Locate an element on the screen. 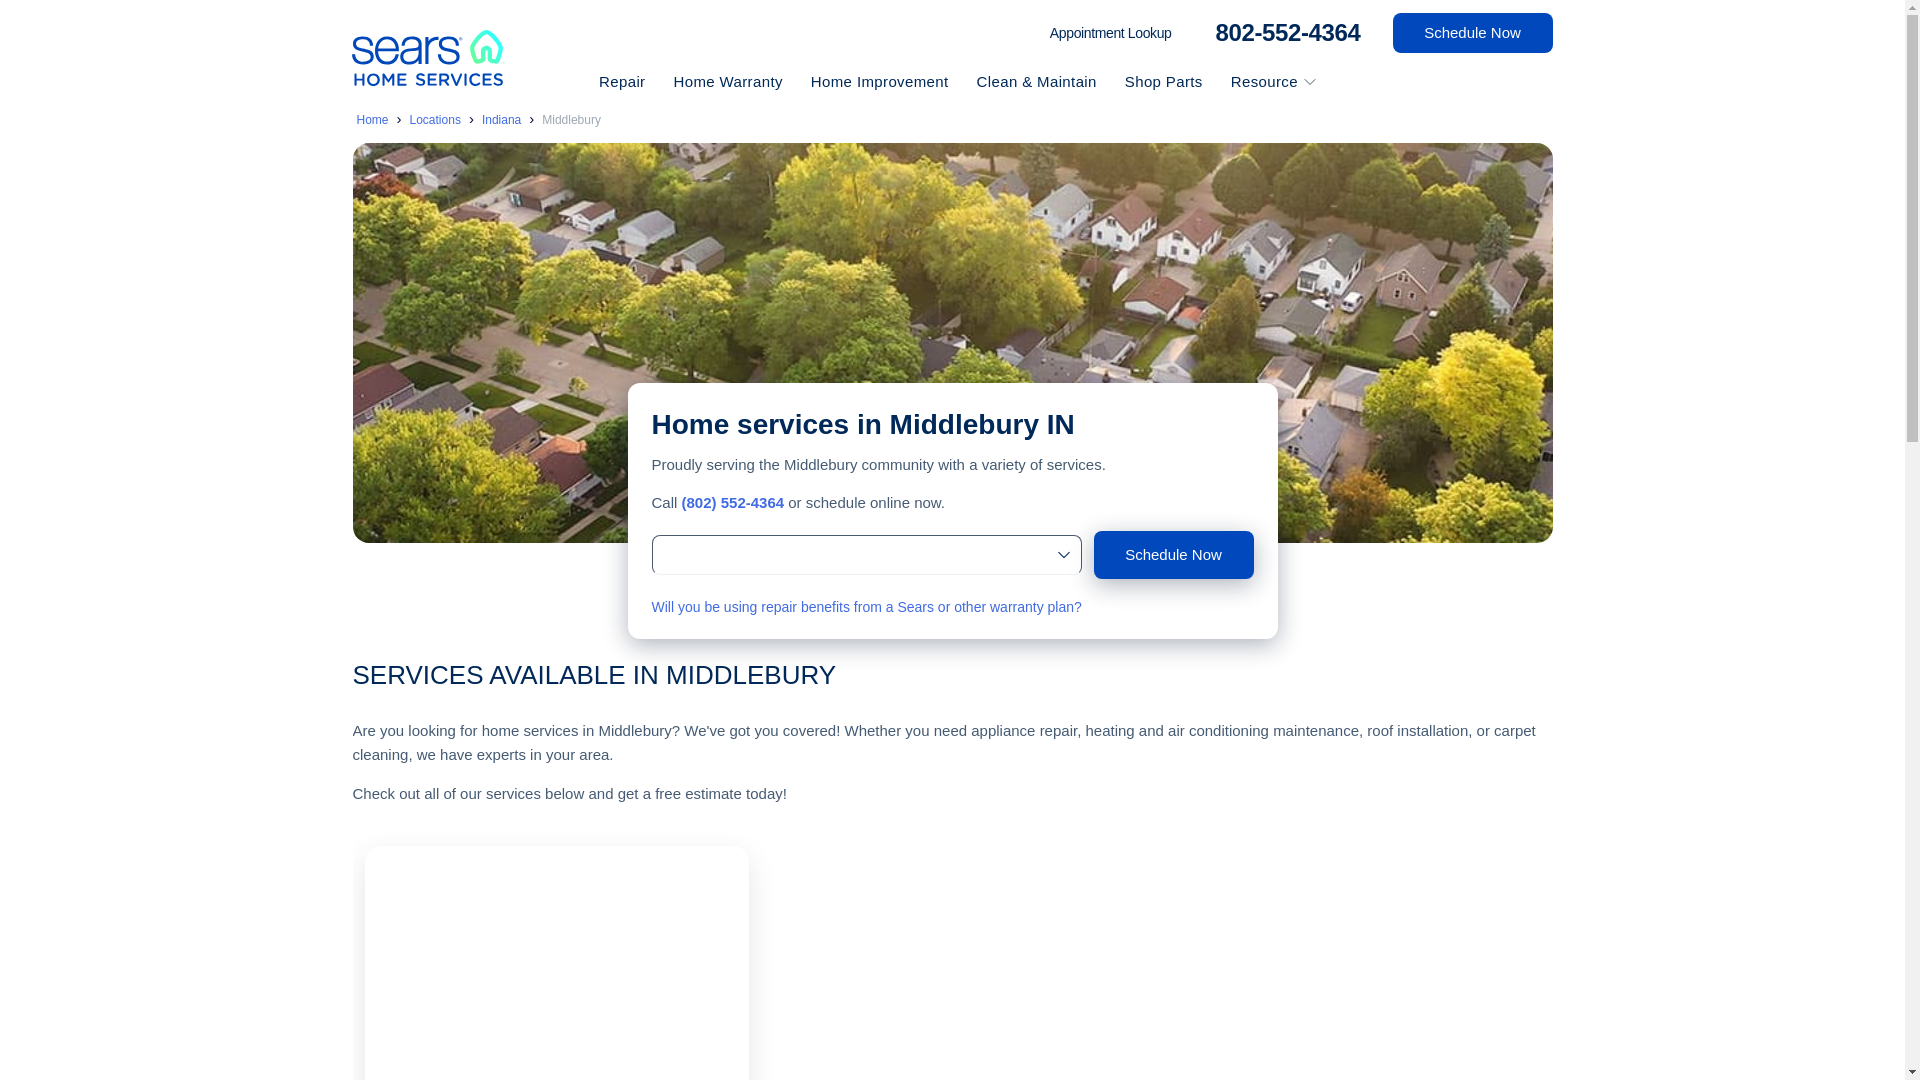 Image resolution: width=1920 pixels, height=1080 pixels. Home is located at coordinates (371, 120).